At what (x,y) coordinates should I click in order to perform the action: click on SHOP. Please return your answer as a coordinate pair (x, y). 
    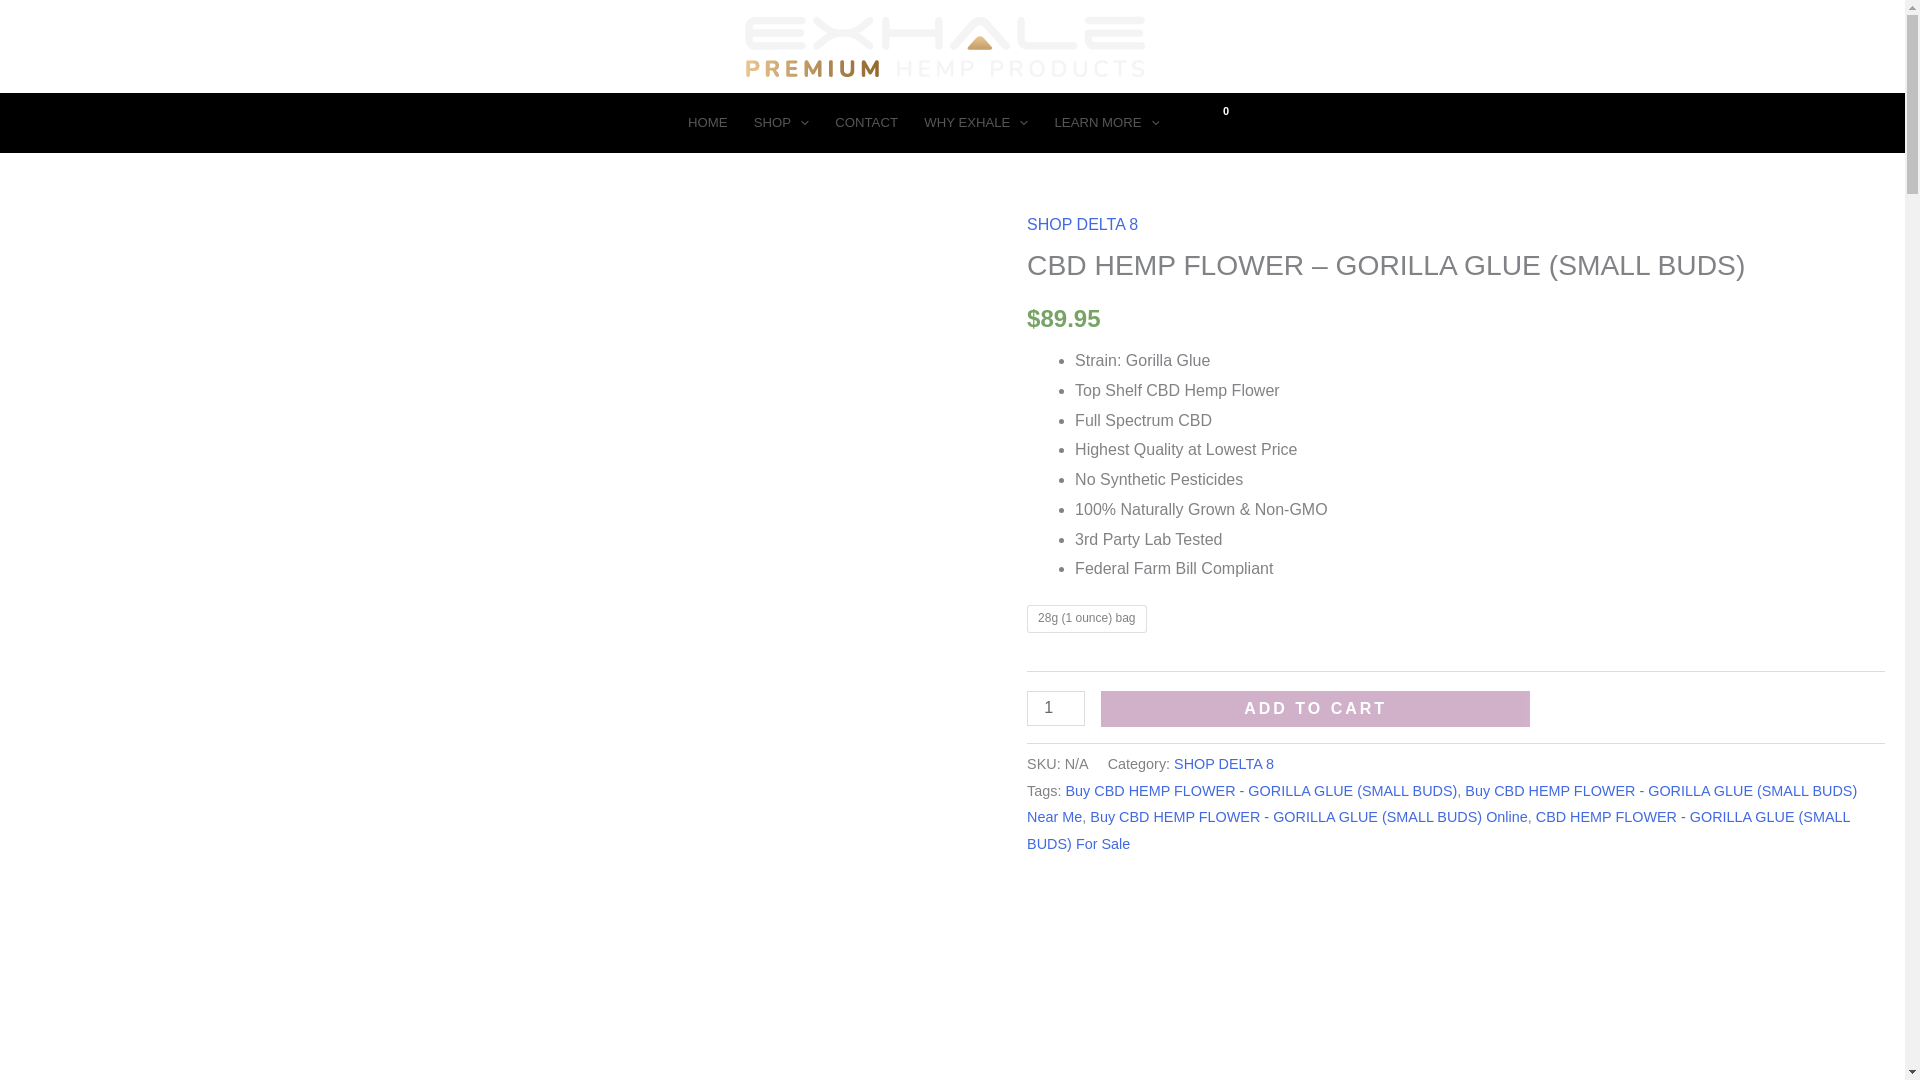
    Looking at the image, I should click on (782, 122).